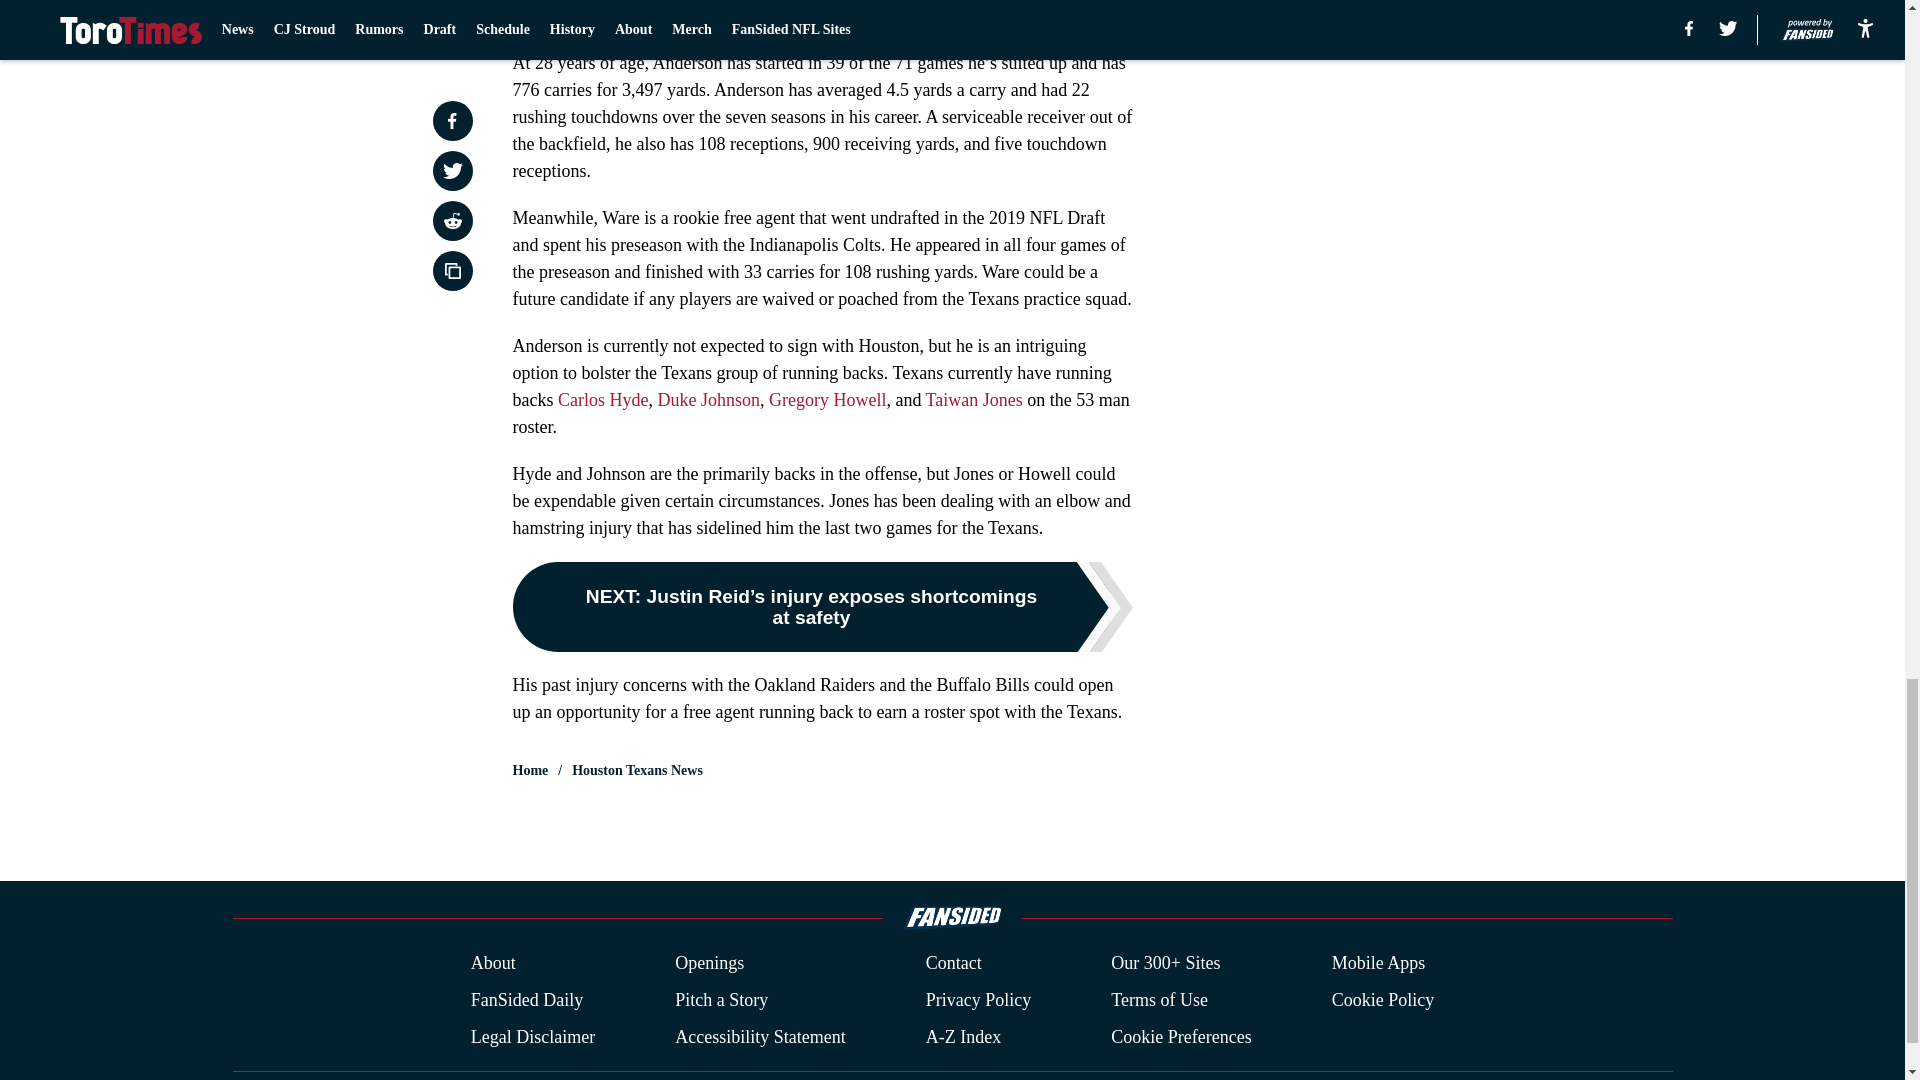 This screenshot has height=1080, width=1920. I want to click on Gregory Howell, so click(827, 400).